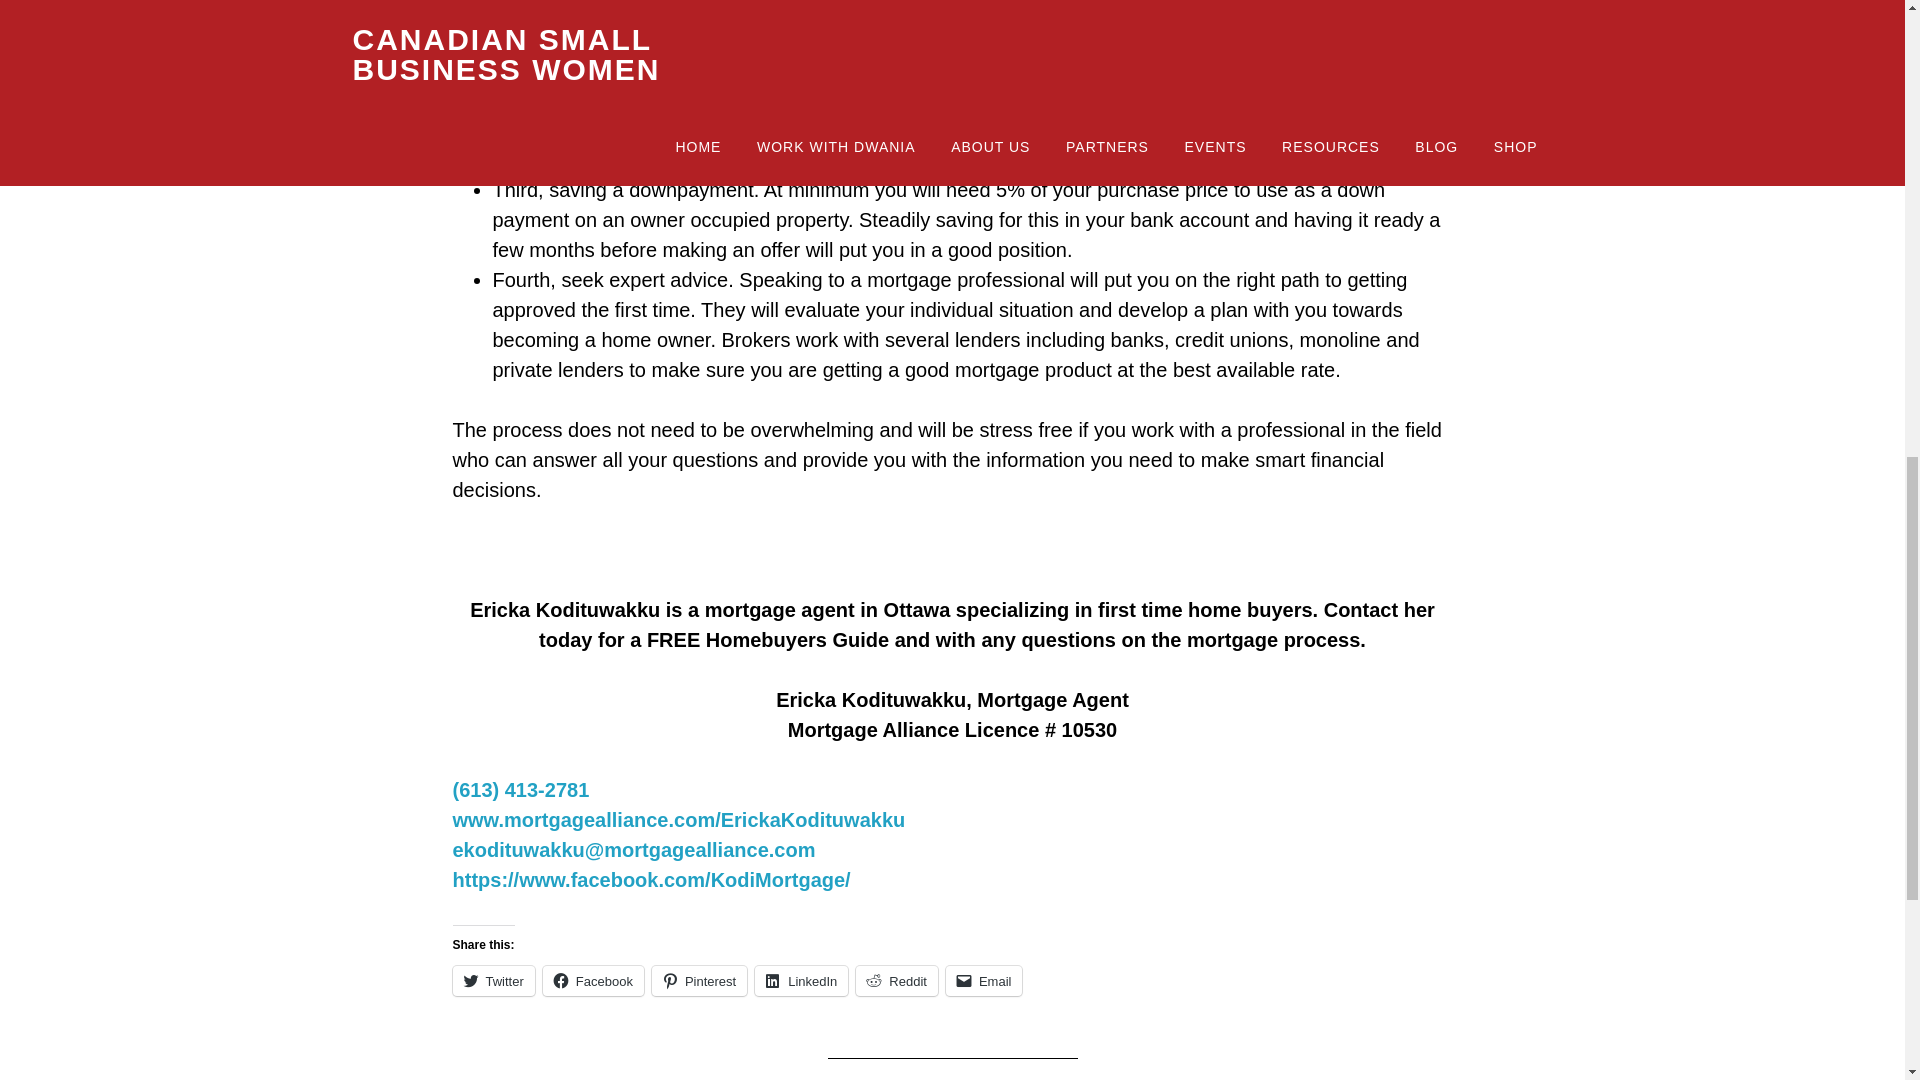 This screenshot has height=1080, width=1920. What do you see at coordinates (593, 980) in the screenshot?
I see `Click to share on Facebook` at bounding box center [593, 980].